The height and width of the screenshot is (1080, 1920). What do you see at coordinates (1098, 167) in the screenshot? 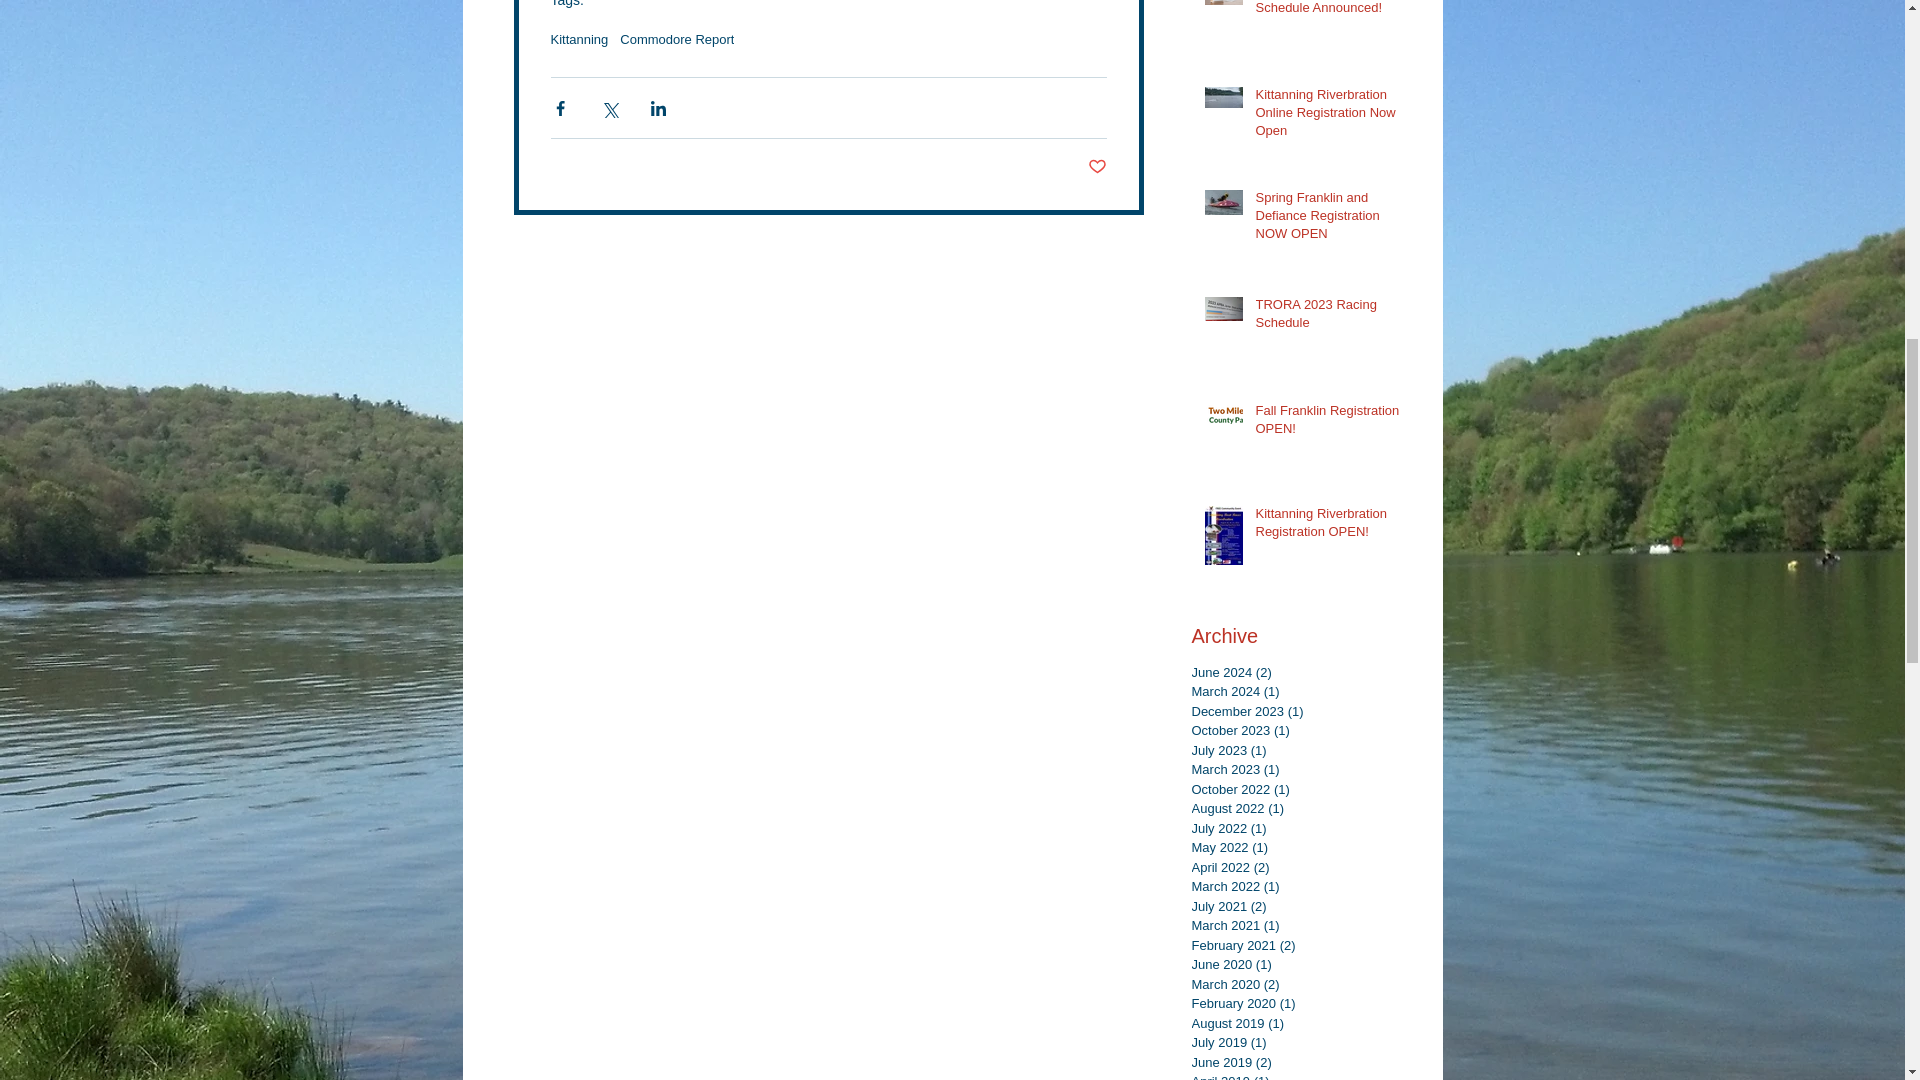
I see `Post not marked as liked` at bounding box center [1098, 167].